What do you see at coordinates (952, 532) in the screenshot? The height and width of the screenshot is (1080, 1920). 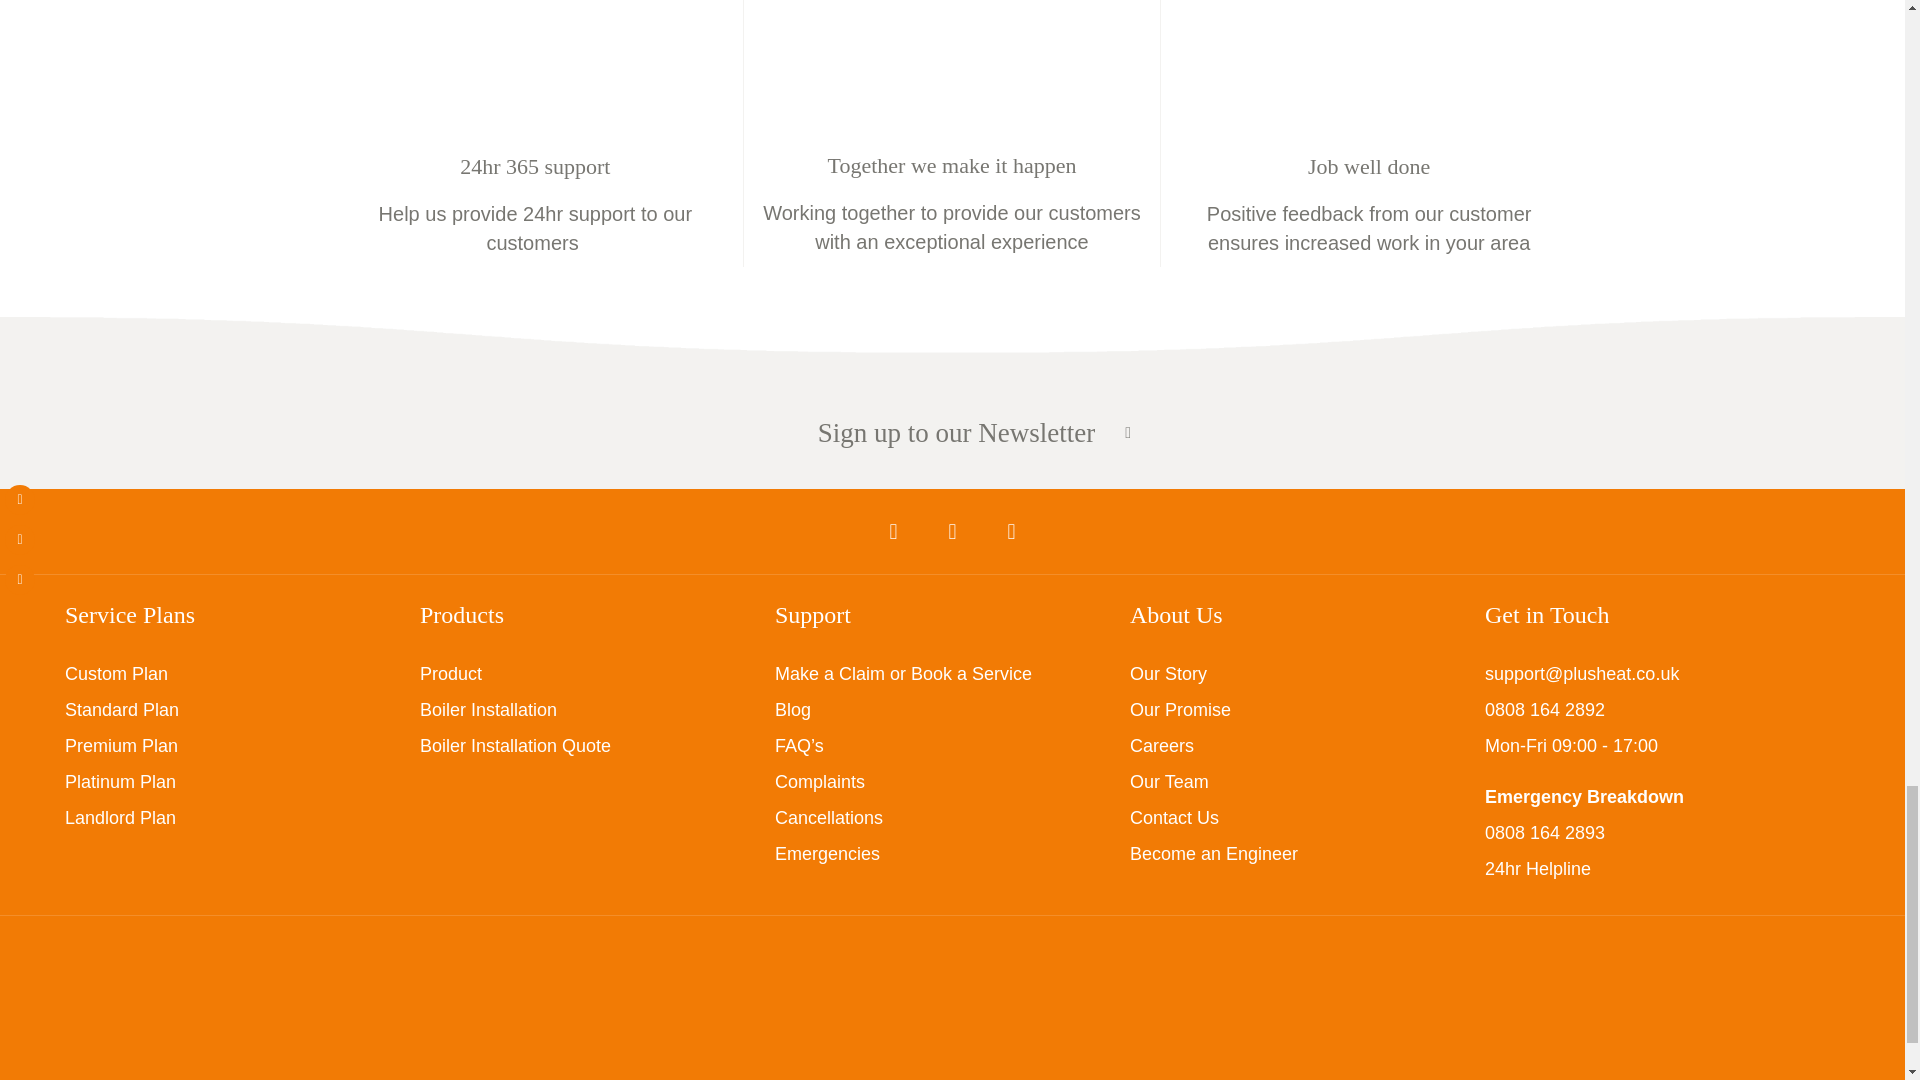 I see `Twitter` at bounding box center [952, 532].